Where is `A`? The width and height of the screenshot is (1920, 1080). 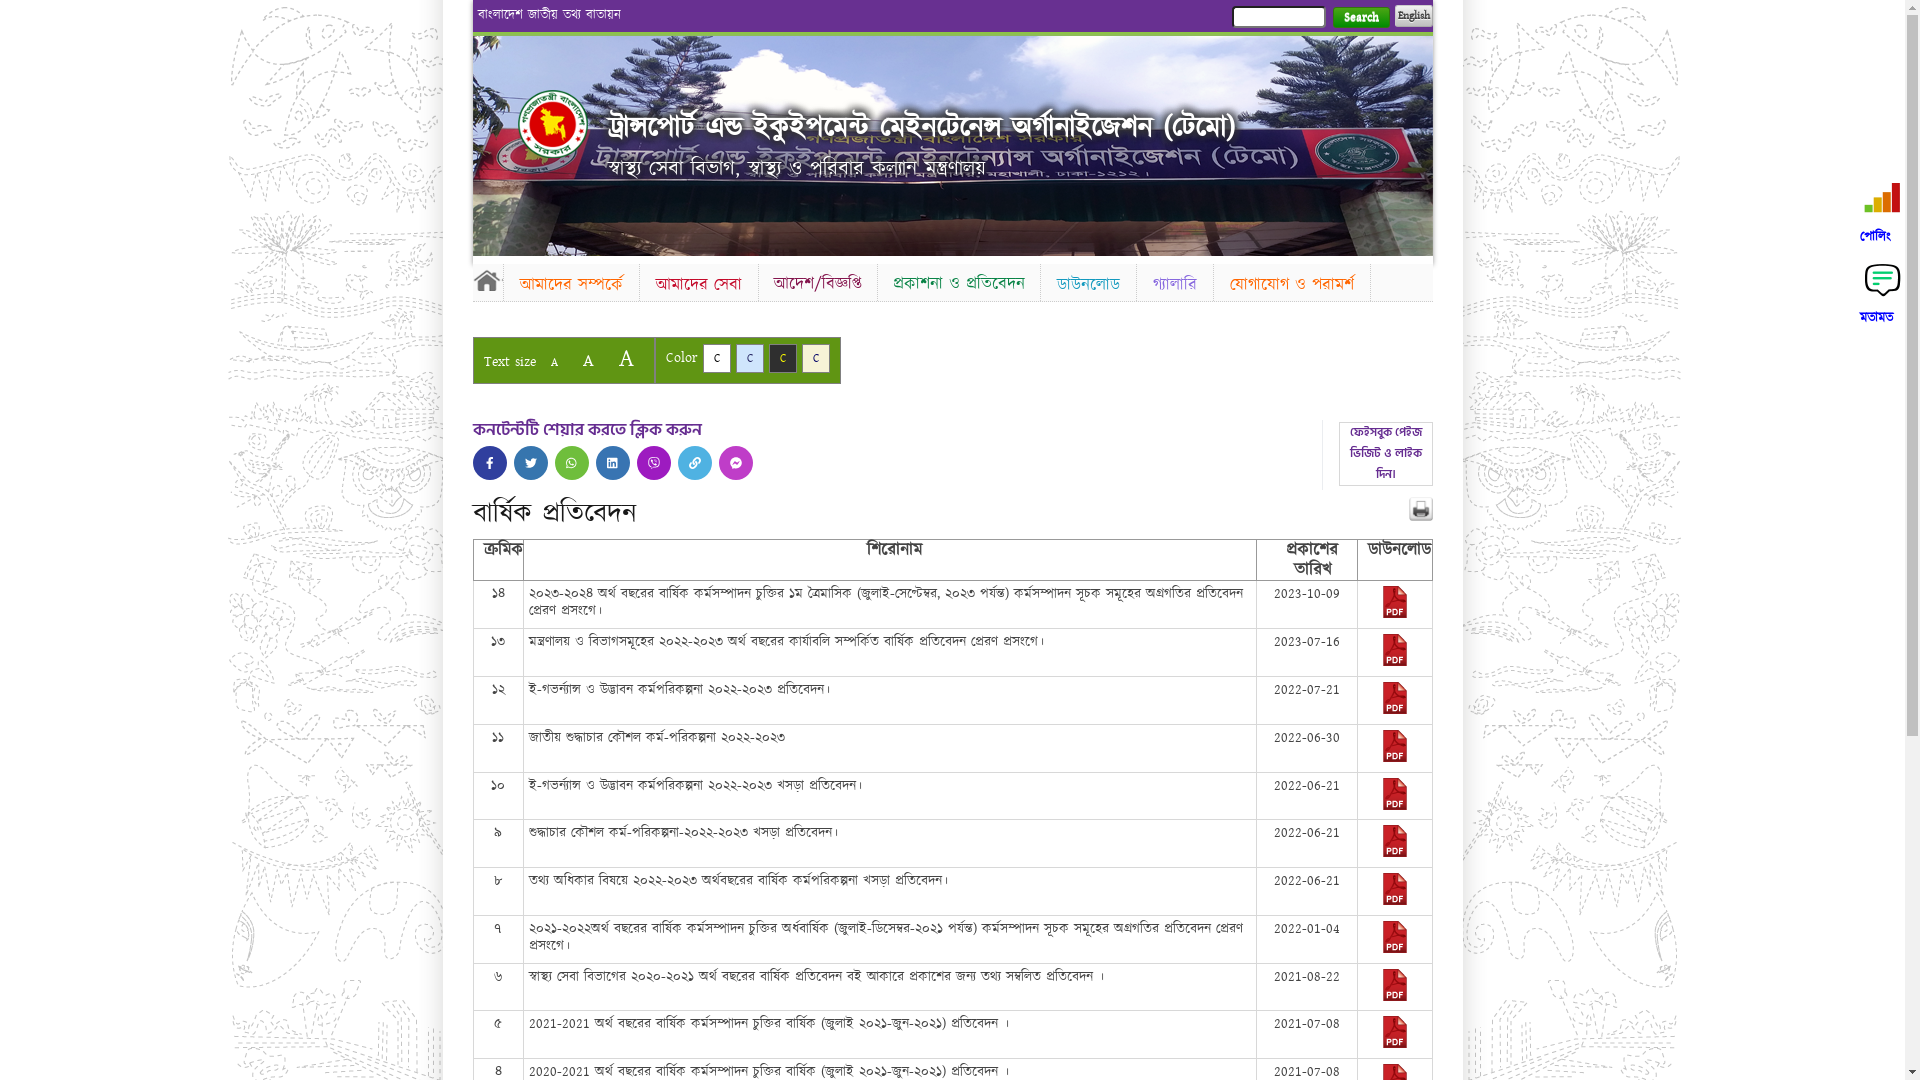
A is located at coordinates (588, 360).